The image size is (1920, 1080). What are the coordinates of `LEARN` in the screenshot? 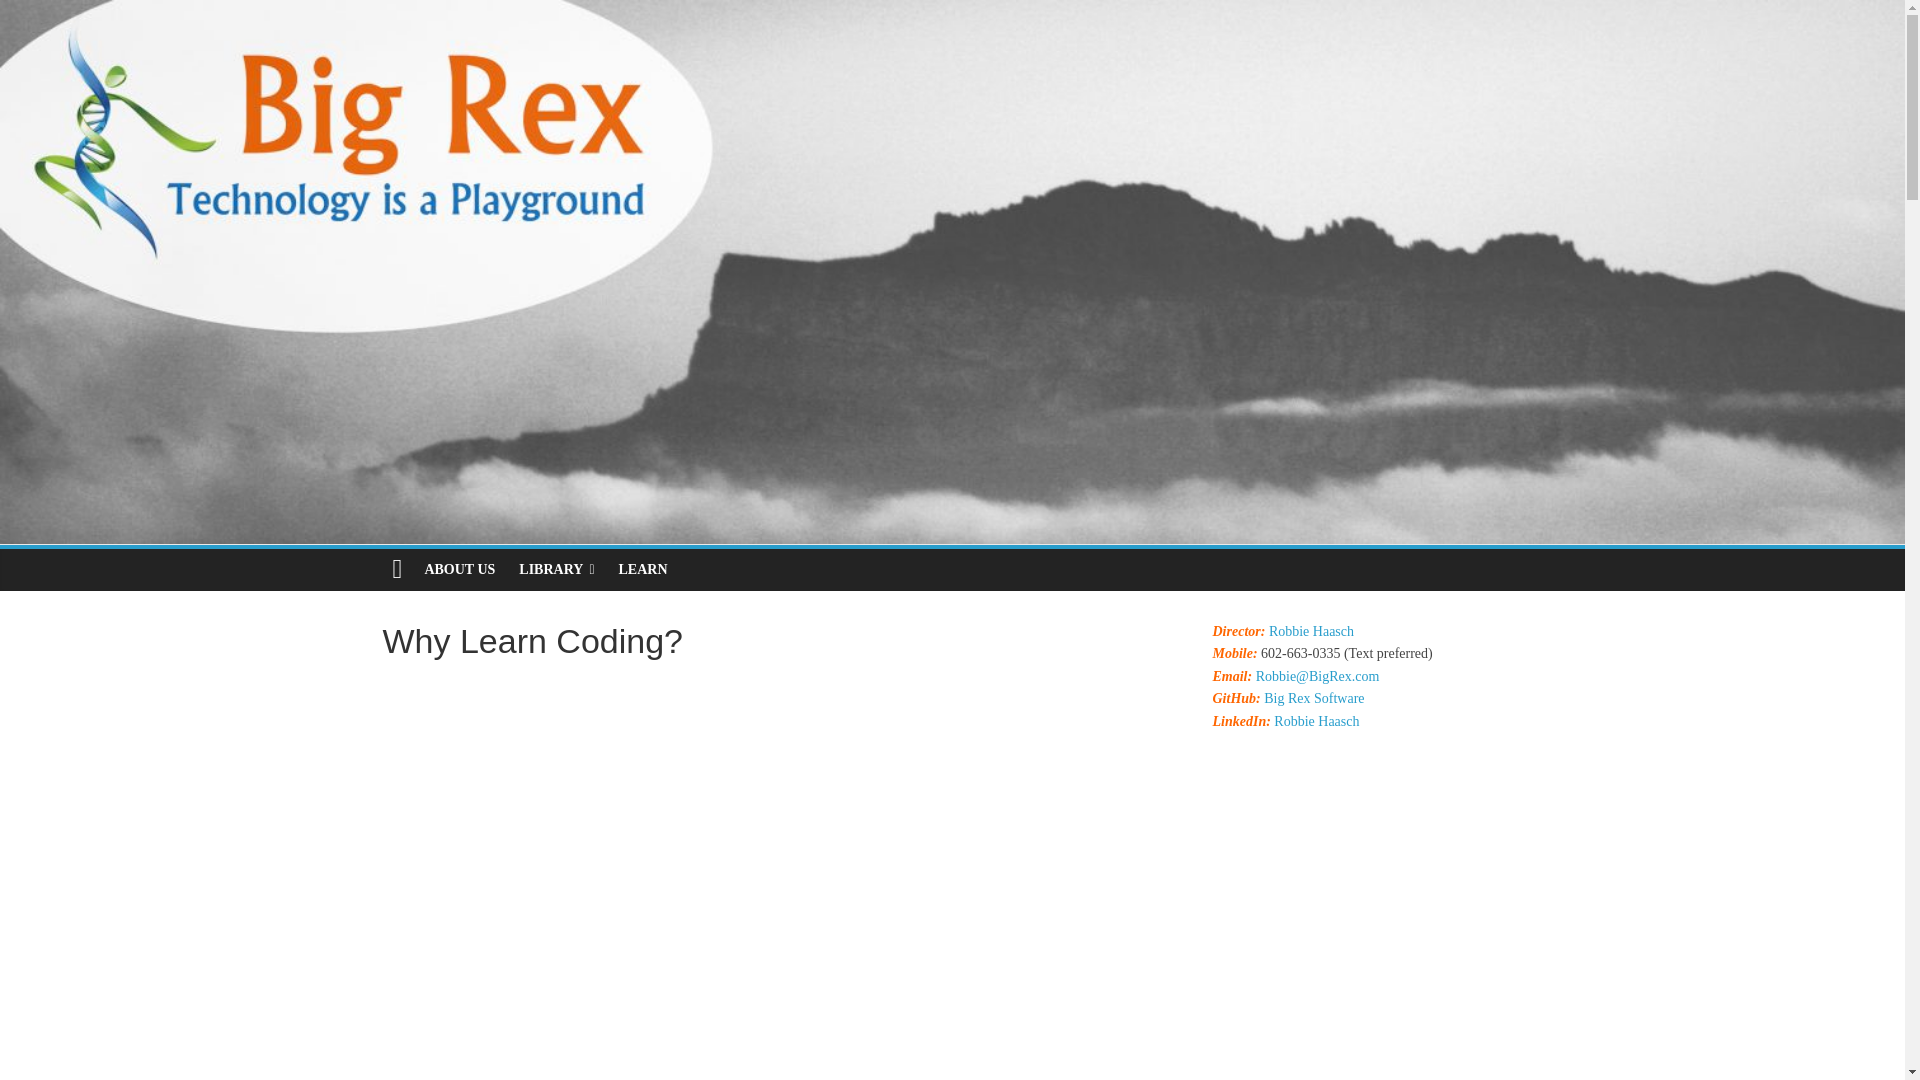 It's located at (642, 569).